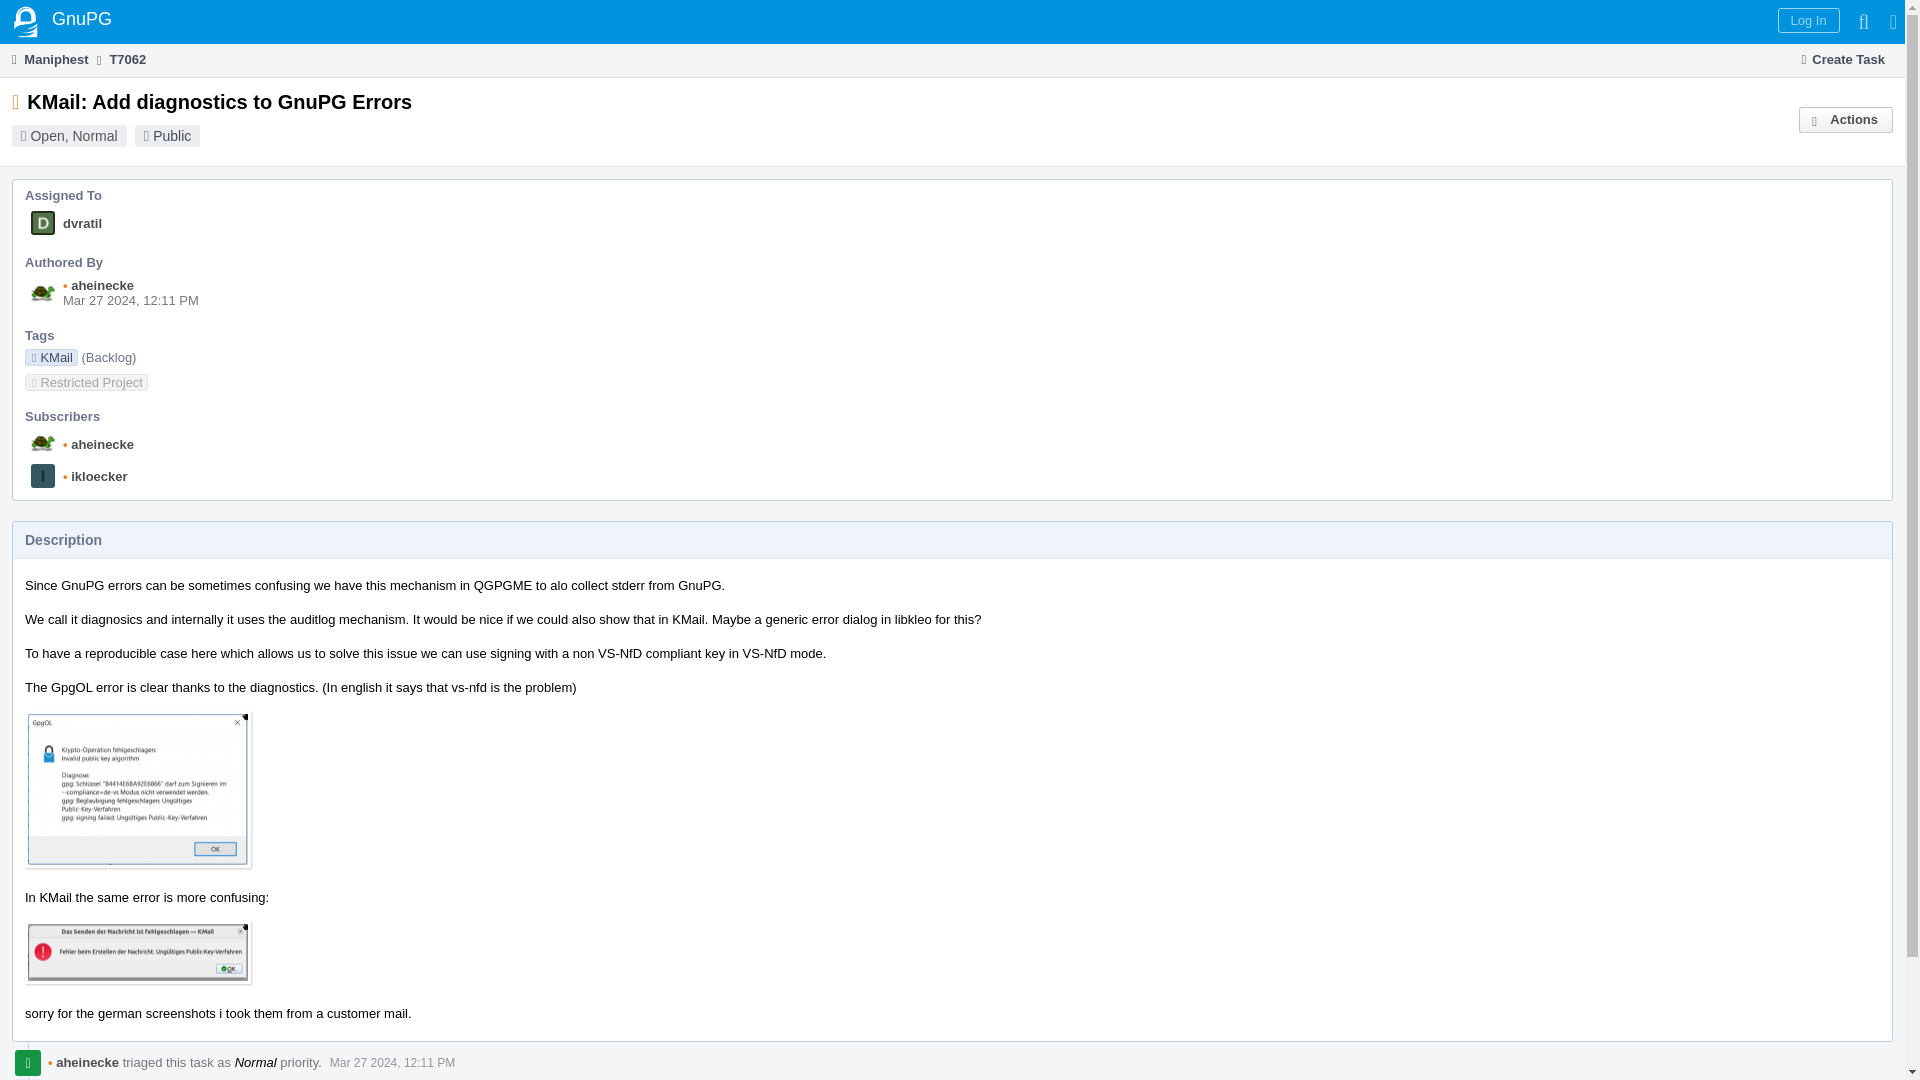 The image size is (1920, 1080). I want to click on Public, so click(172, 136).